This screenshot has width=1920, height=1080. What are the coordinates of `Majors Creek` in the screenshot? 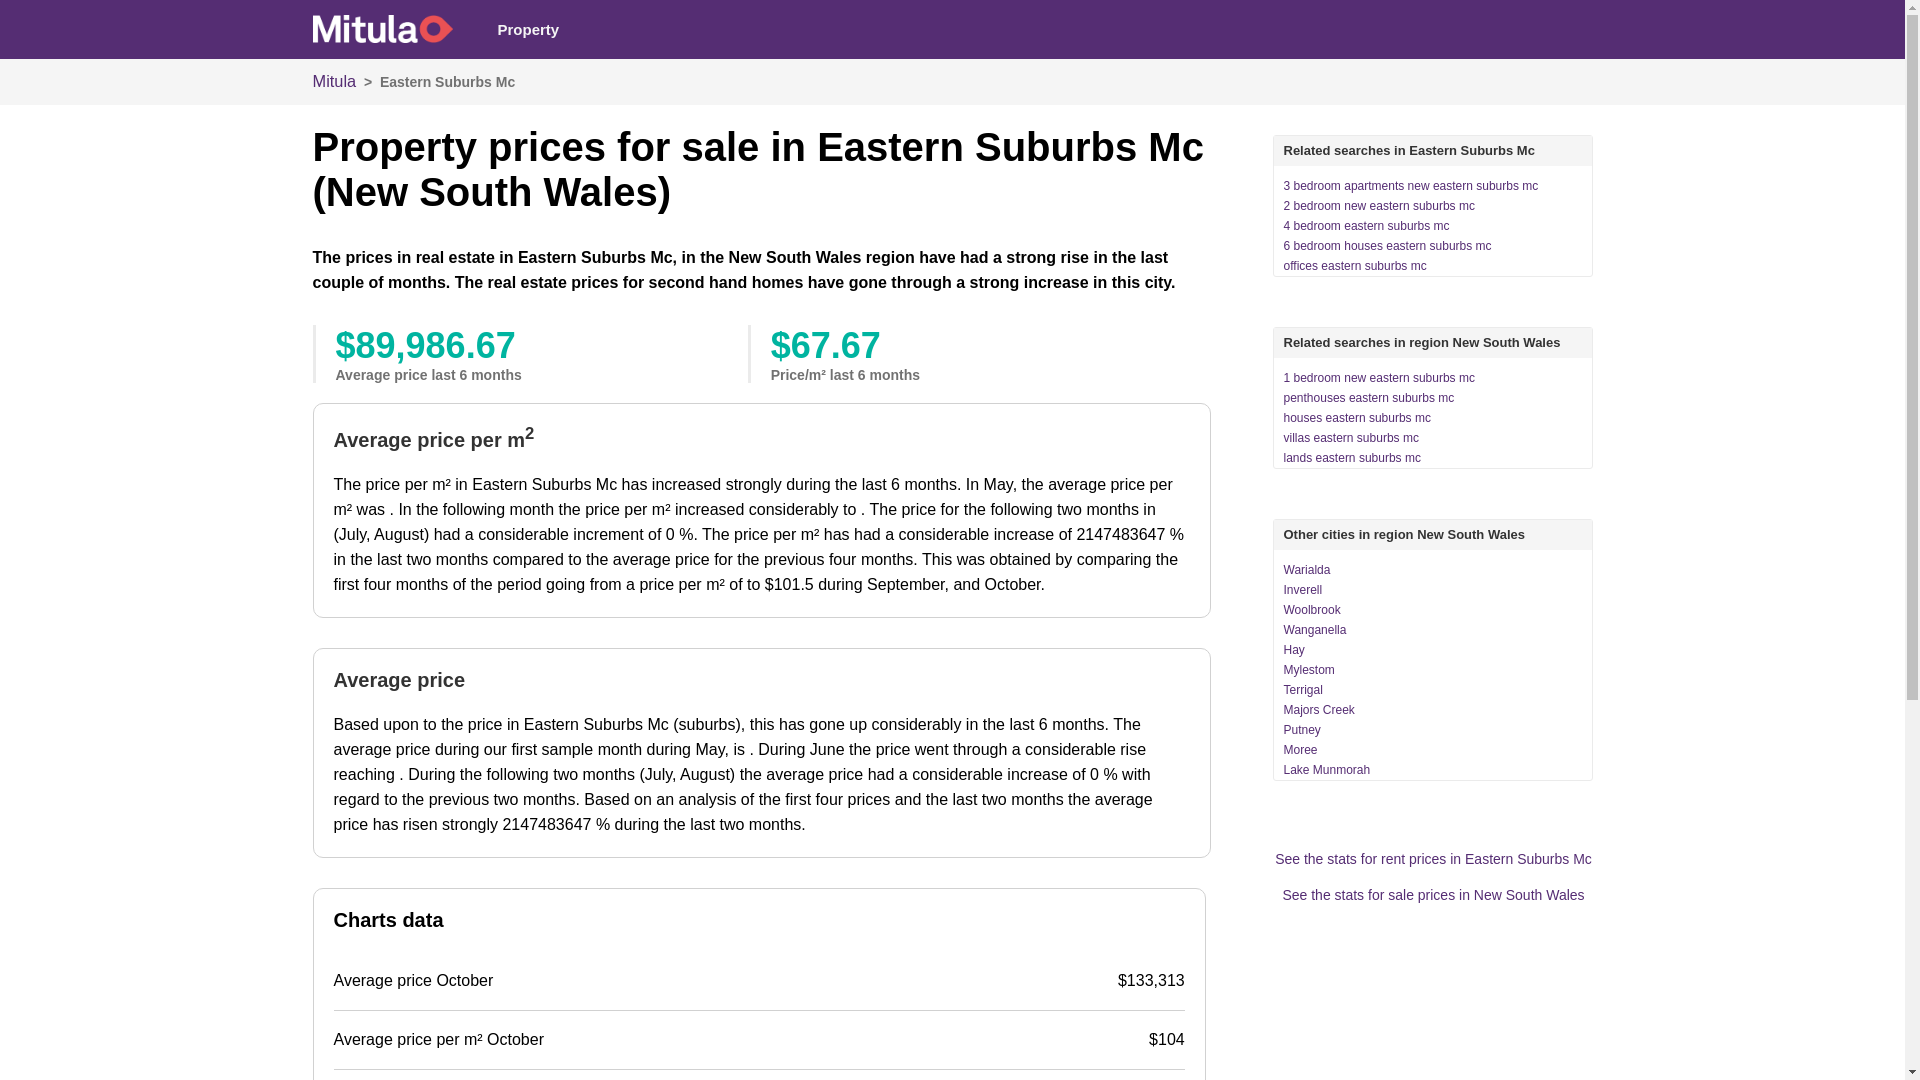 It's located at (1320, 710).